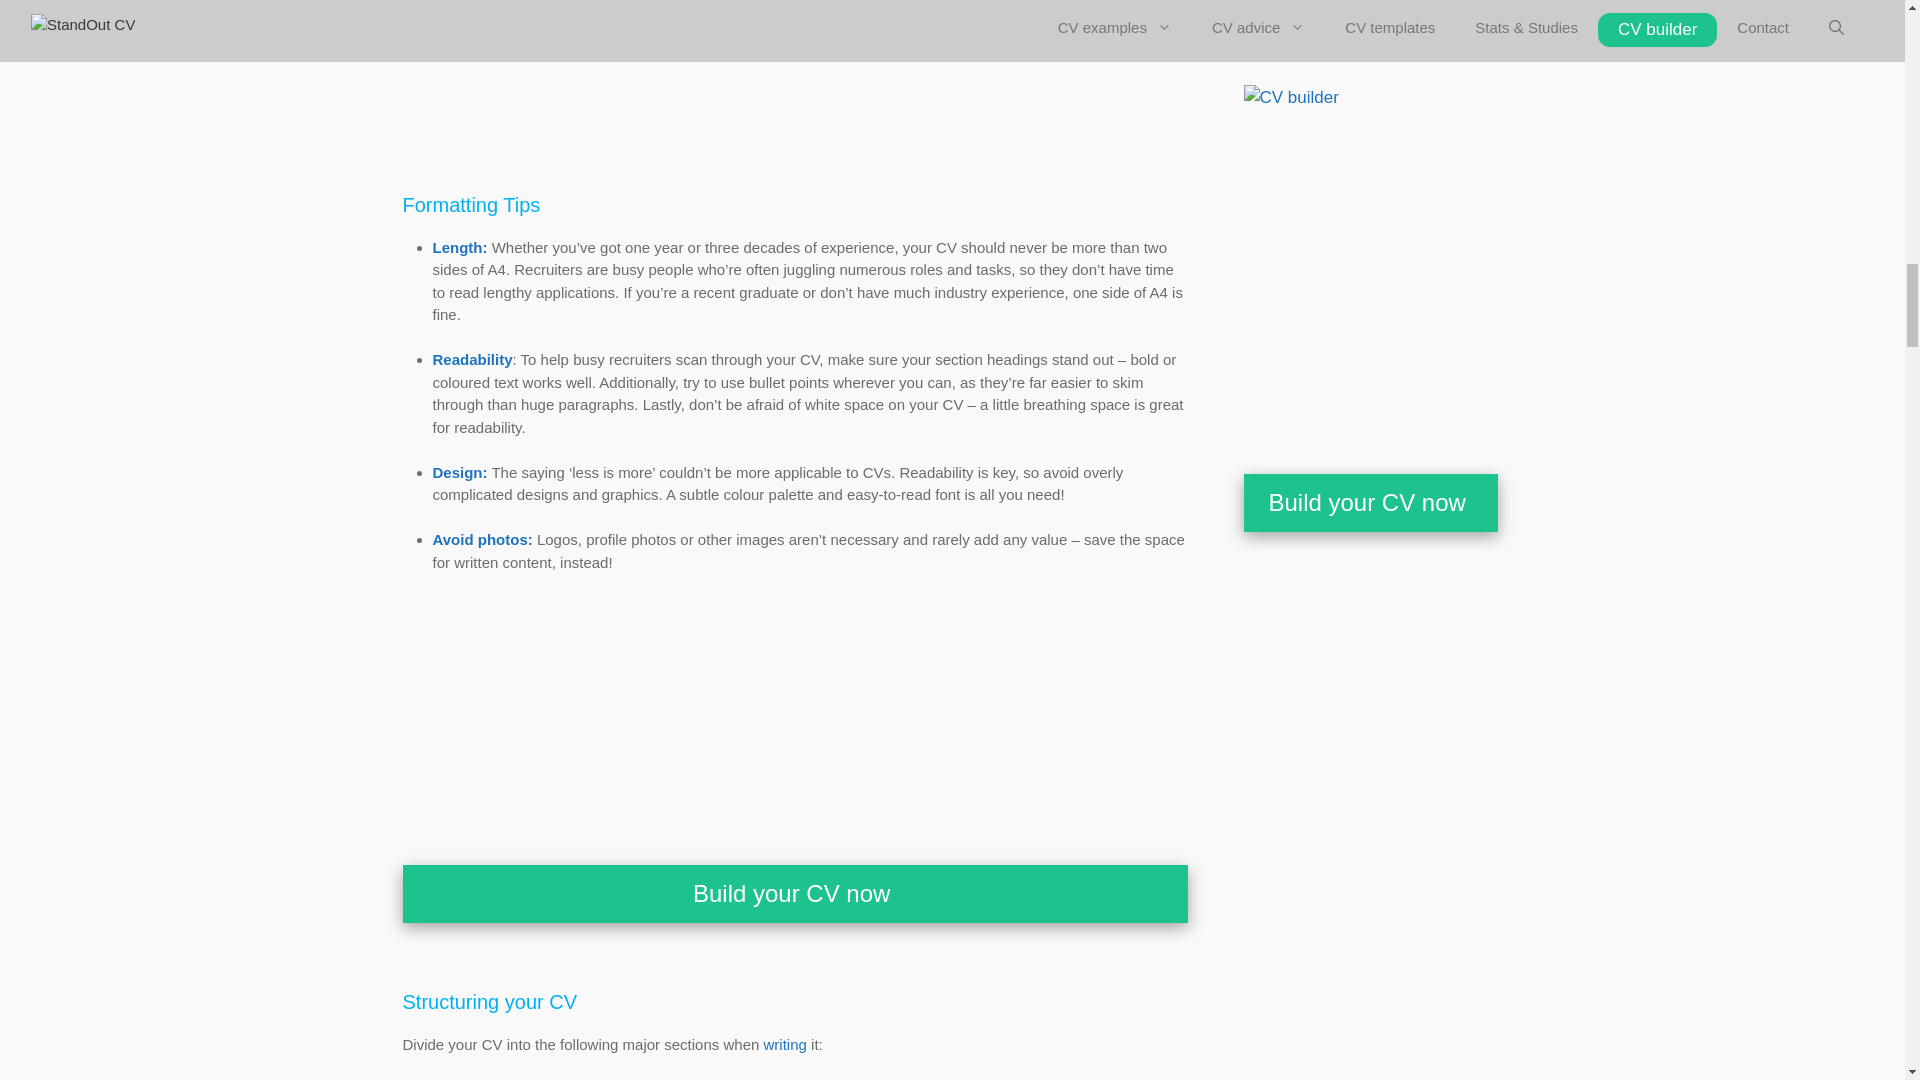 This screenshot has width=1920, height=1080. What do you see at coordinates (785, 1044) in the screenshot?
I see `How to write a CV` at bounding box center [785, 1044].